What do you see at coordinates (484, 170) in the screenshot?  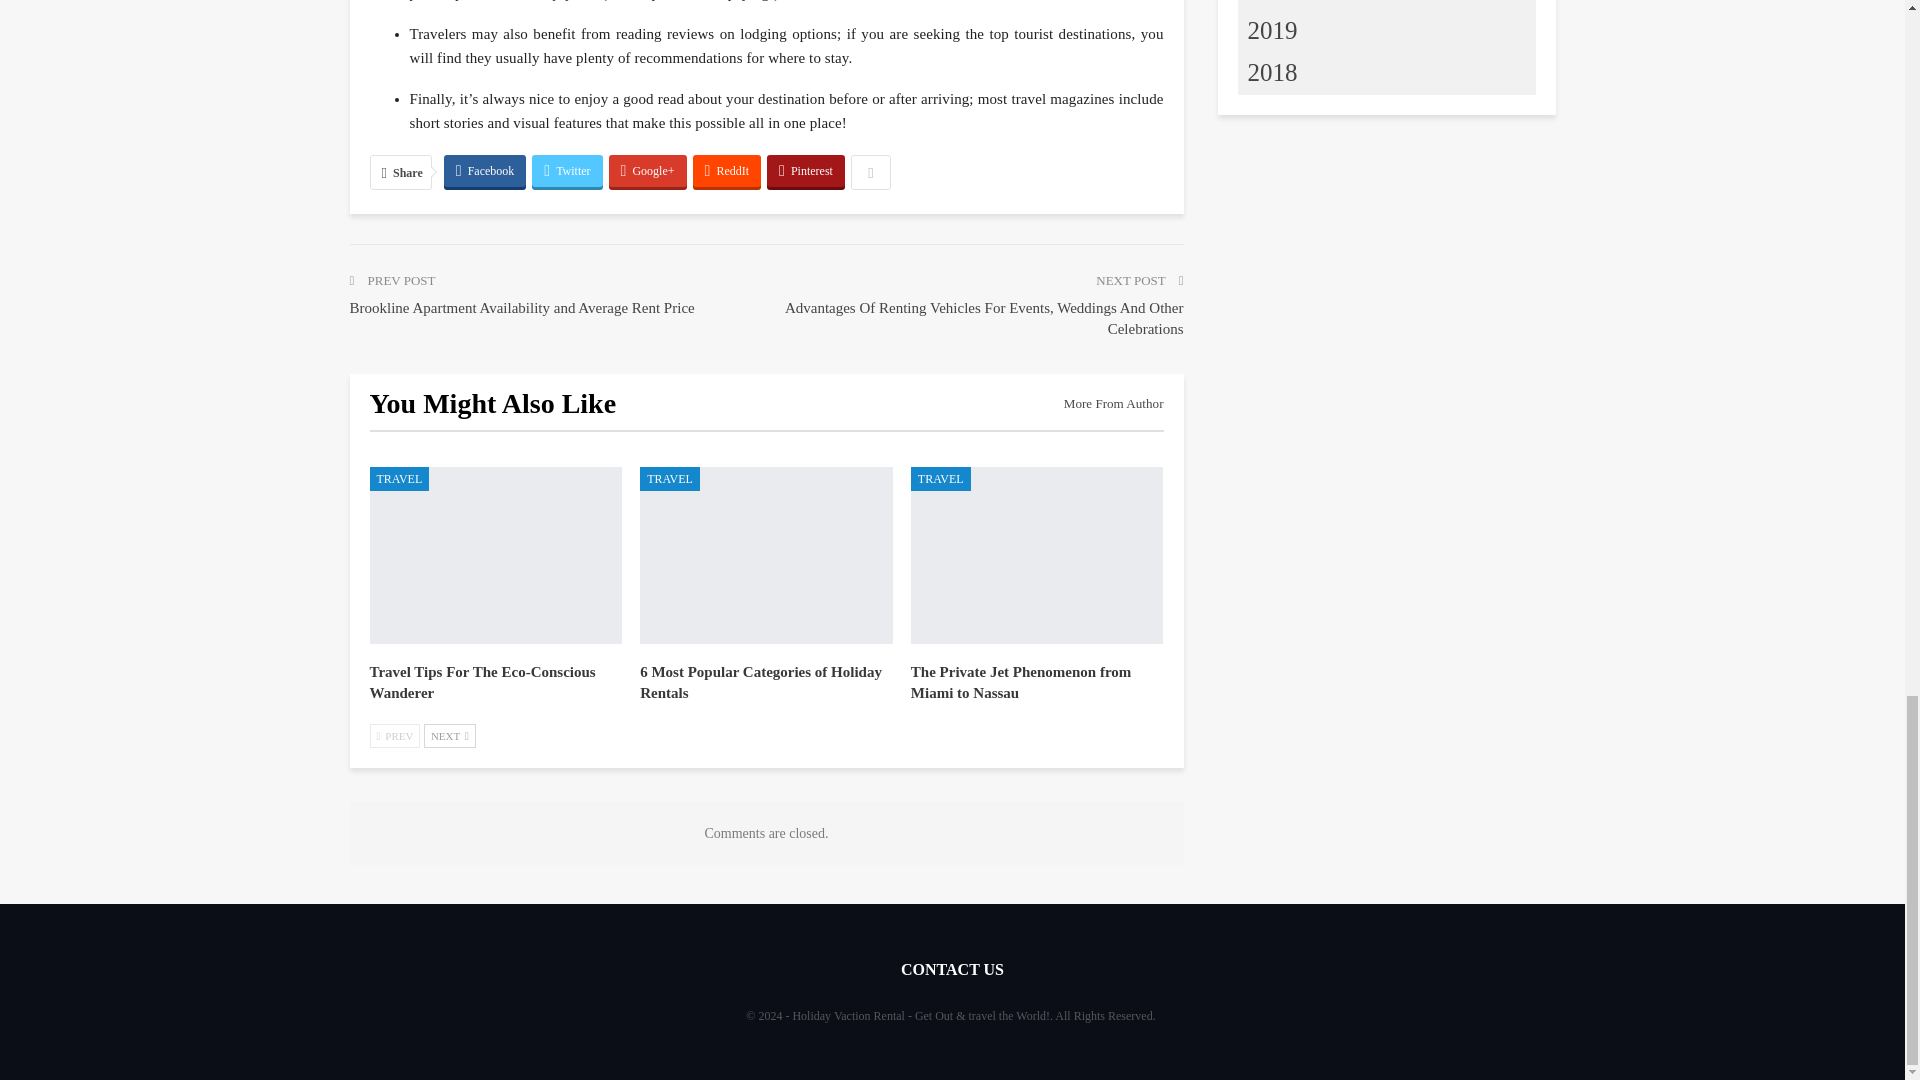 I see `Facebook` at bounding box center [484, 170].